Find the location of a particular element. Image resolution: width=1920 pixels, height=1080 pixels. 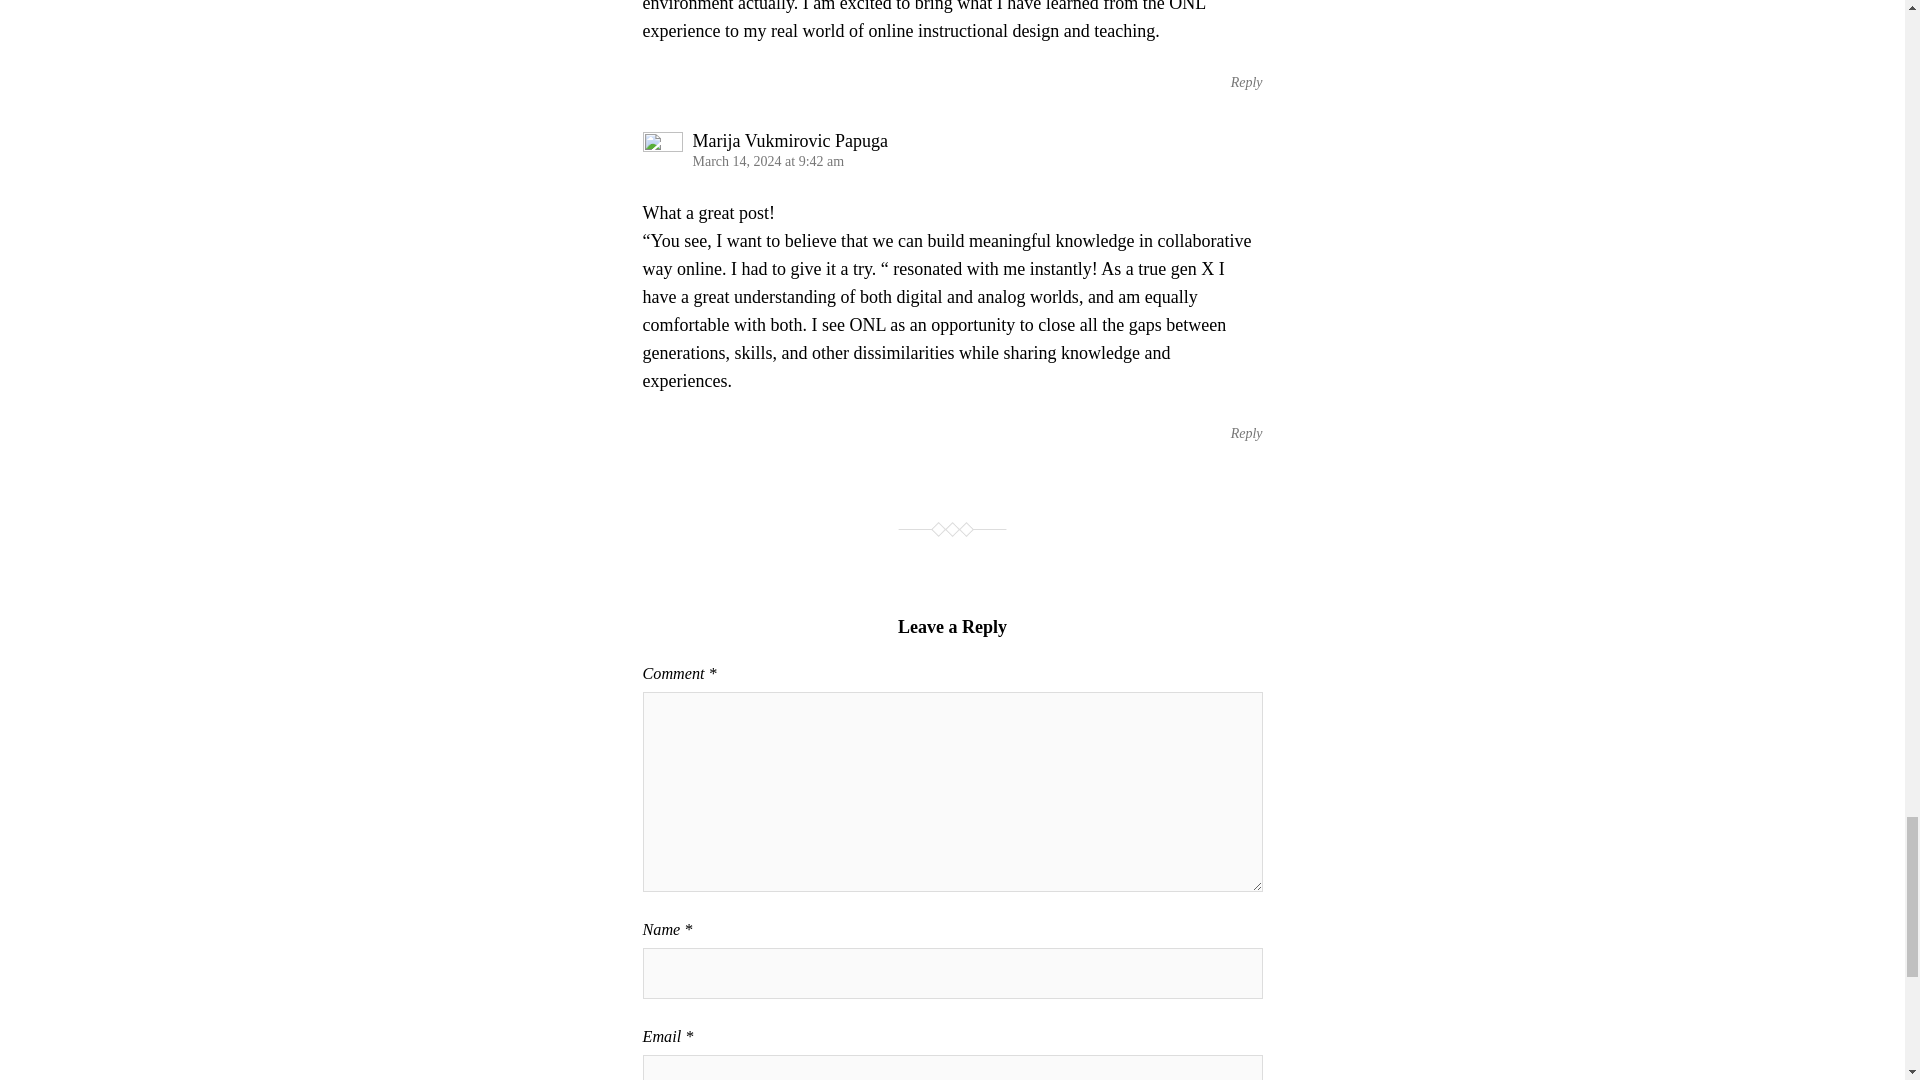

Reply is located at coordinates (1246, 432).